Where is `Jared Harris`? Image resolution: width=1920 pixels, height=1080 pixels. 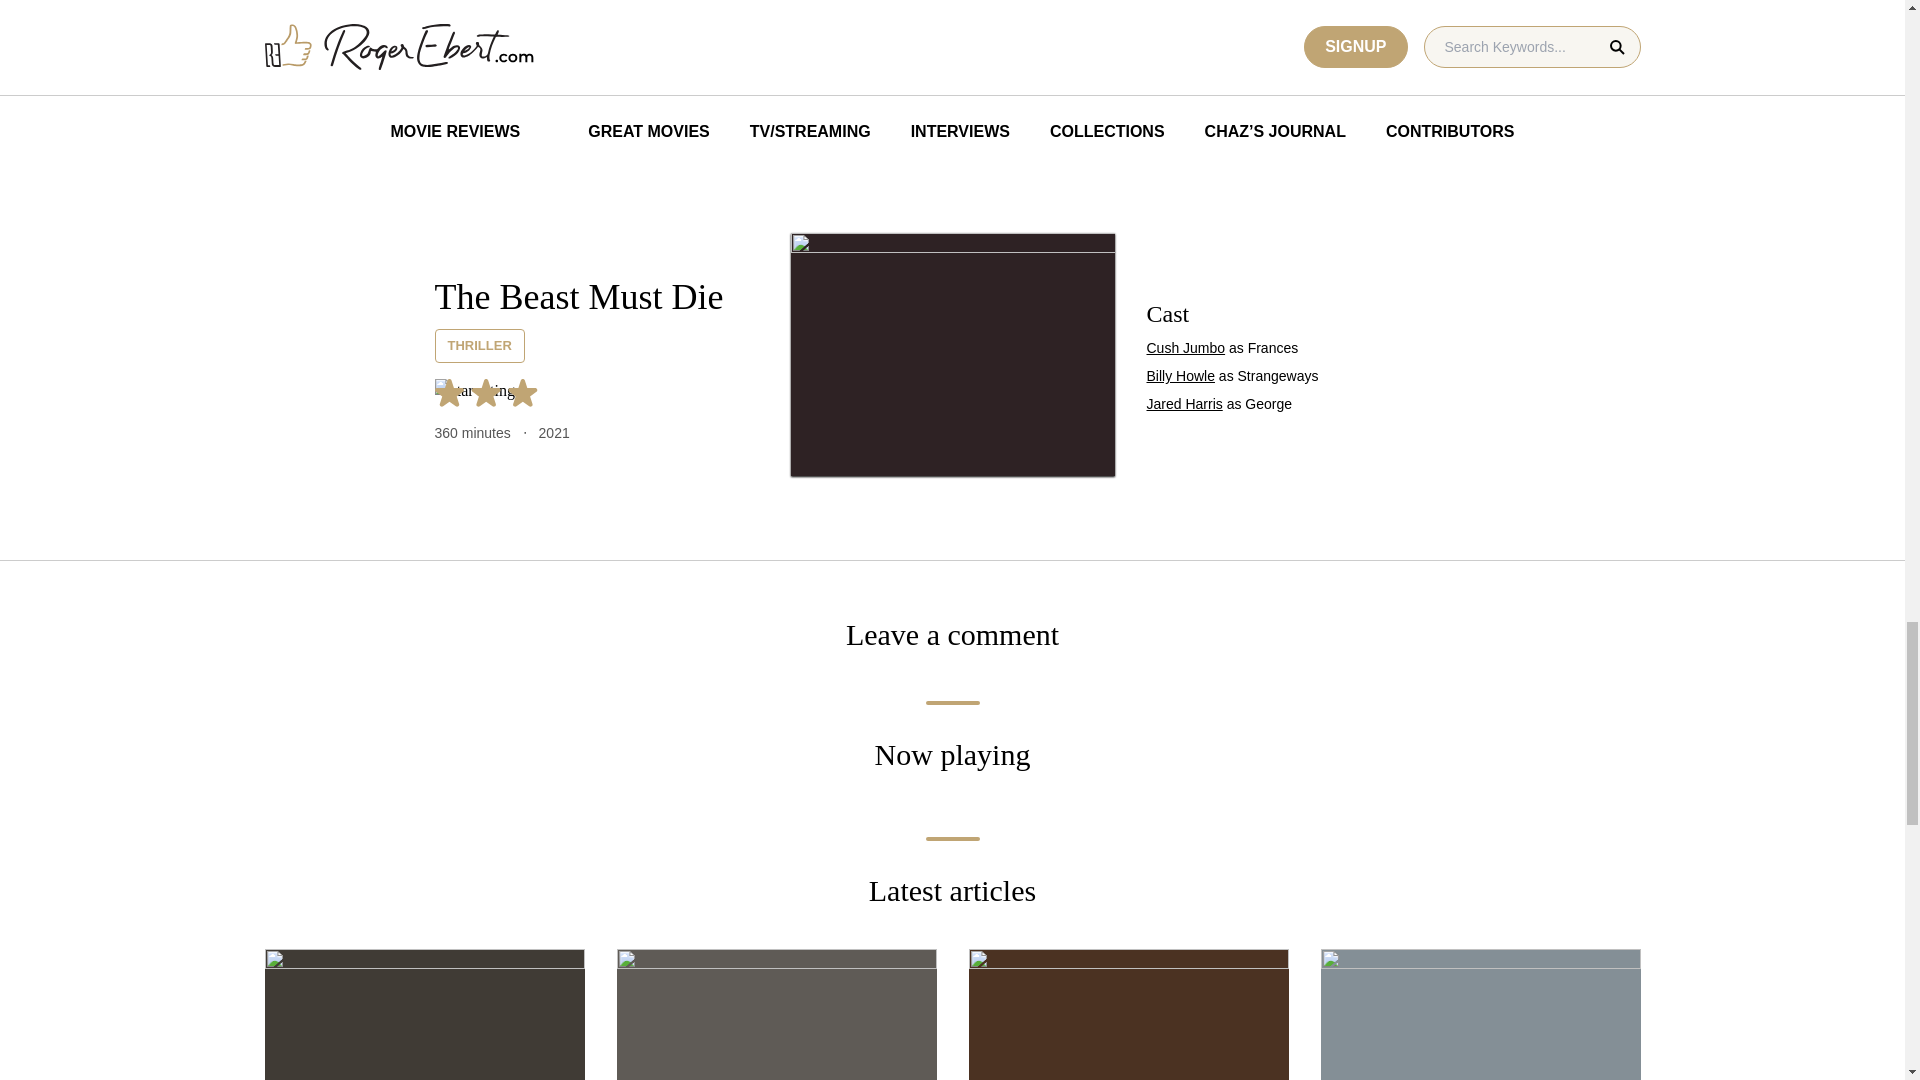
Jared Harris is located at coordinates (1184, 404).